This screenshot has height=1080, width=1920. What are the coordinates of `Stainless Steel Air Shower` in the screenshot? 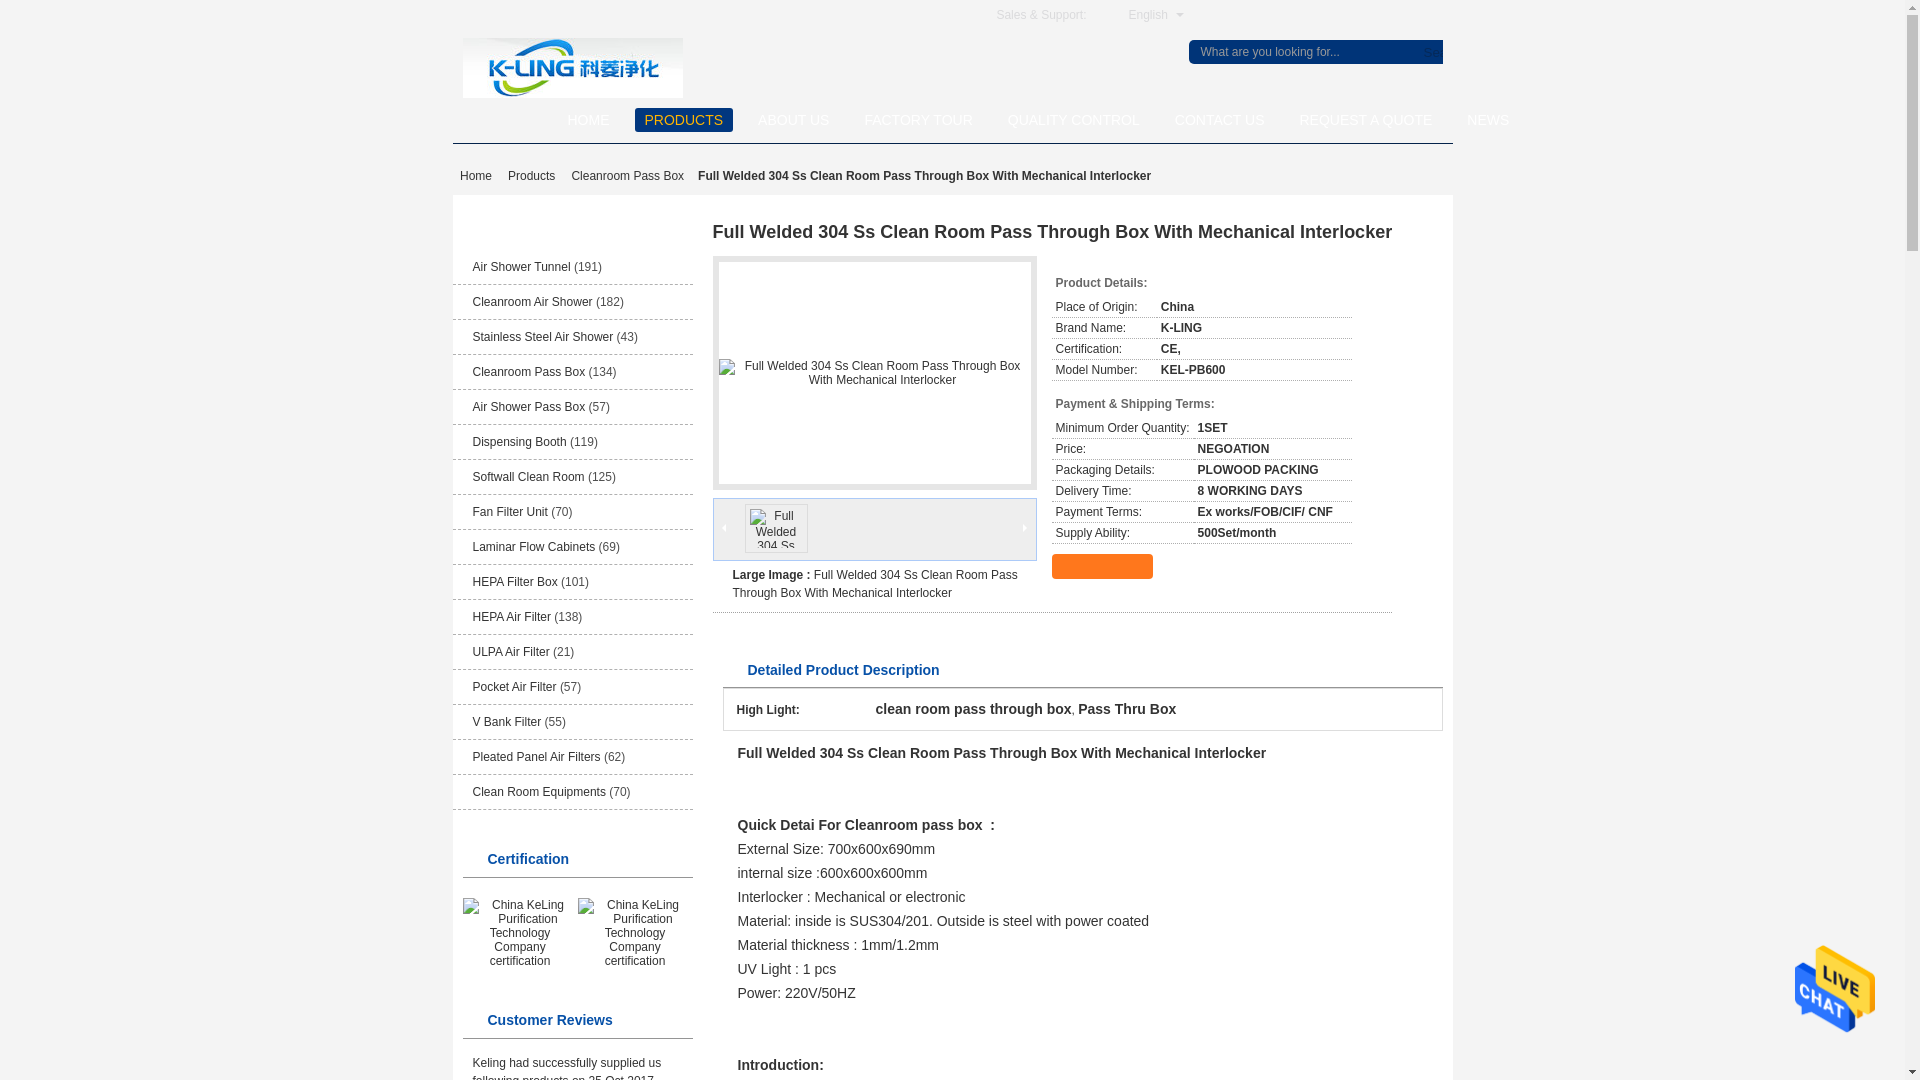 It's located at (542, 337).